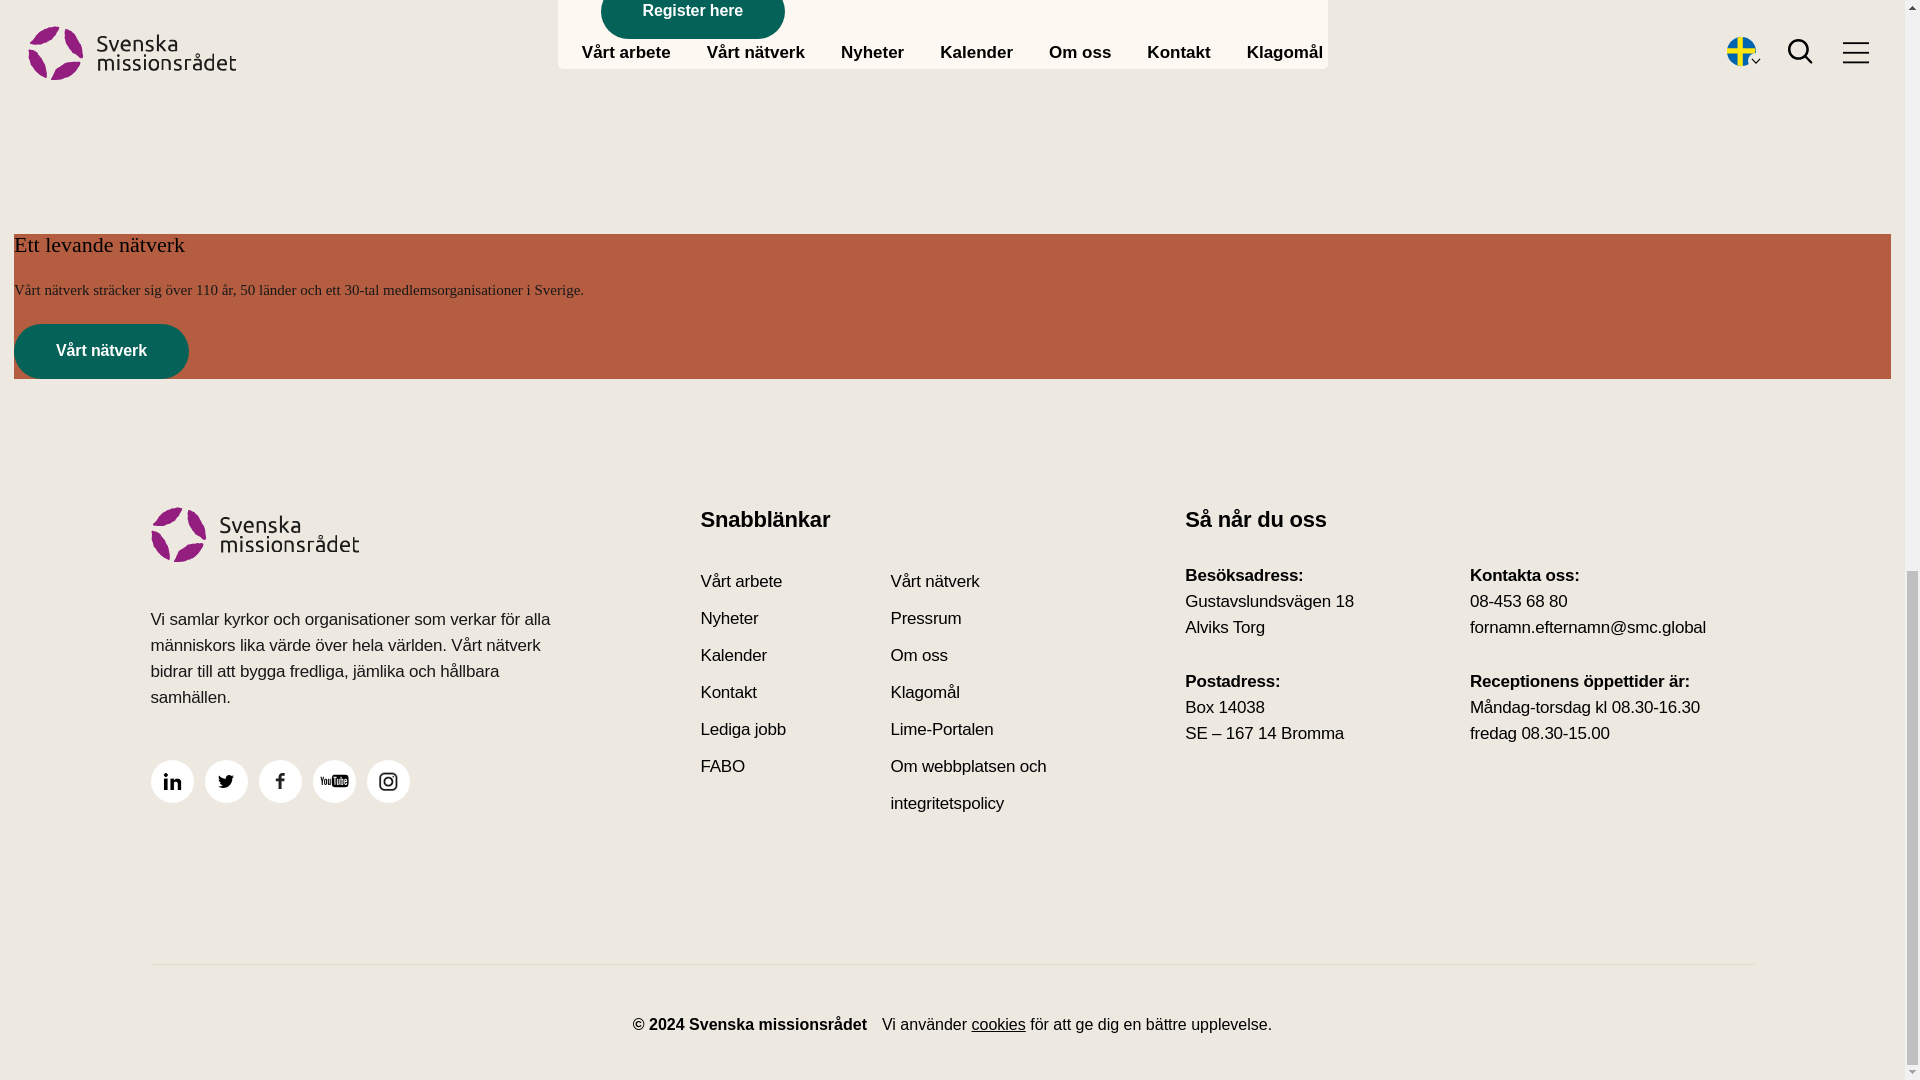 This screenshot has width=1920, height=1080. What do you see at coordinates (984, 784) in the screenshot?
I see `Om webbplatsen och integritetspolicy` at bounding box center [984, 784].